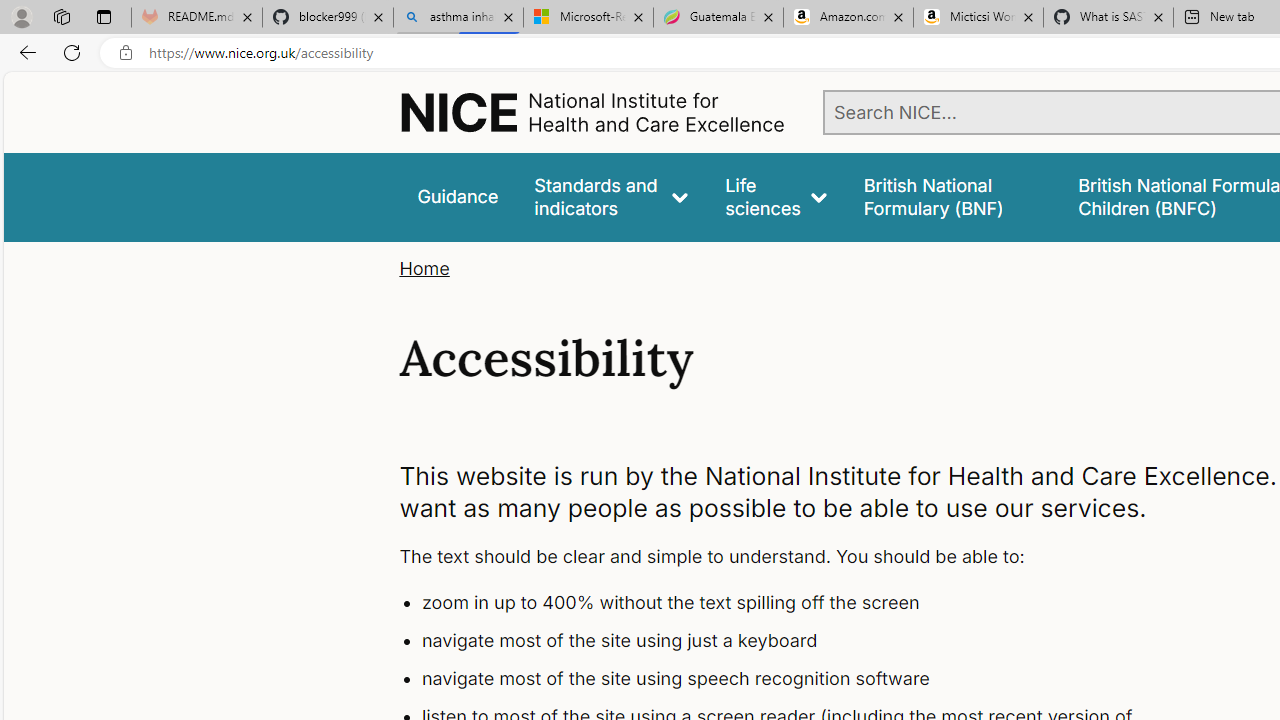  Describe the element at coordinates (796, 678) in the screenshot. I see `navigate most of the site using speech recognition software` at that location.